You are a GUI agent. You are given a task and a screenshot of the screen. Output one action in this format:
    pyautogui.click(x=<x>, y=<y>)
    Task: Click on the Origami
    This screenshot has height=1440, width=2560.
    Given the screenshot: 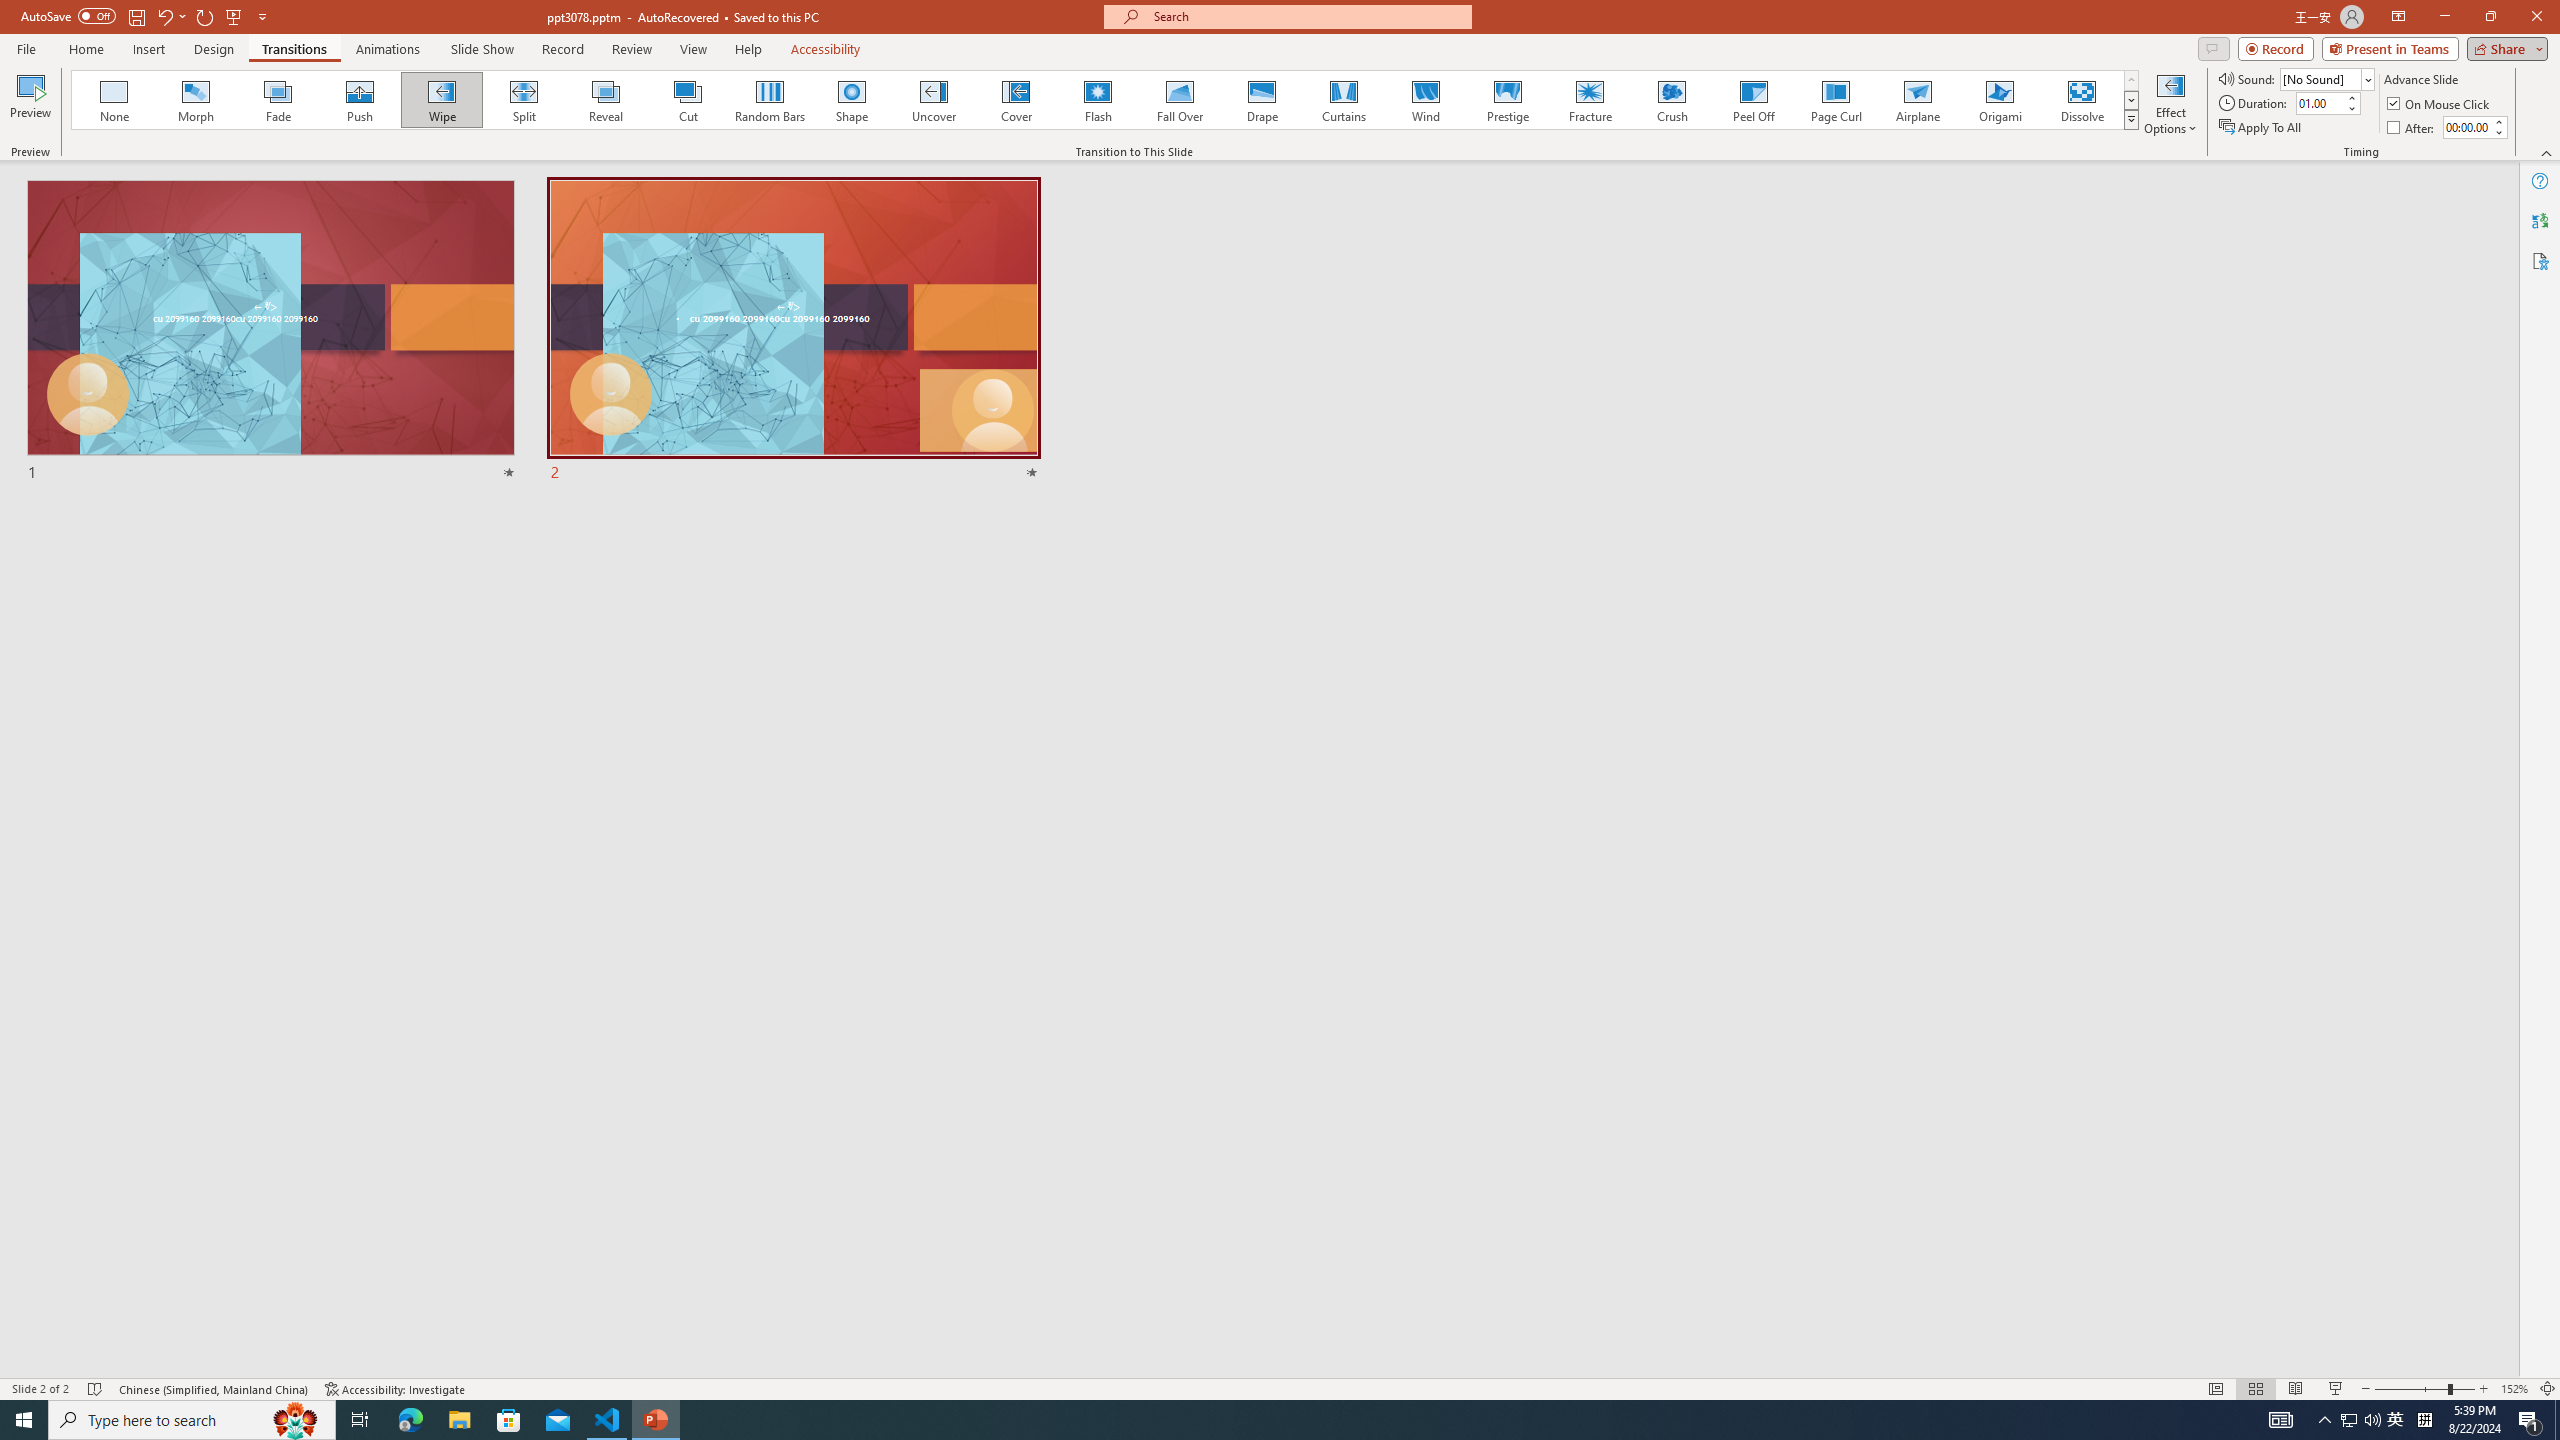 What is the action you would take?
    pyautogui.click(x=1999, y=100)
    